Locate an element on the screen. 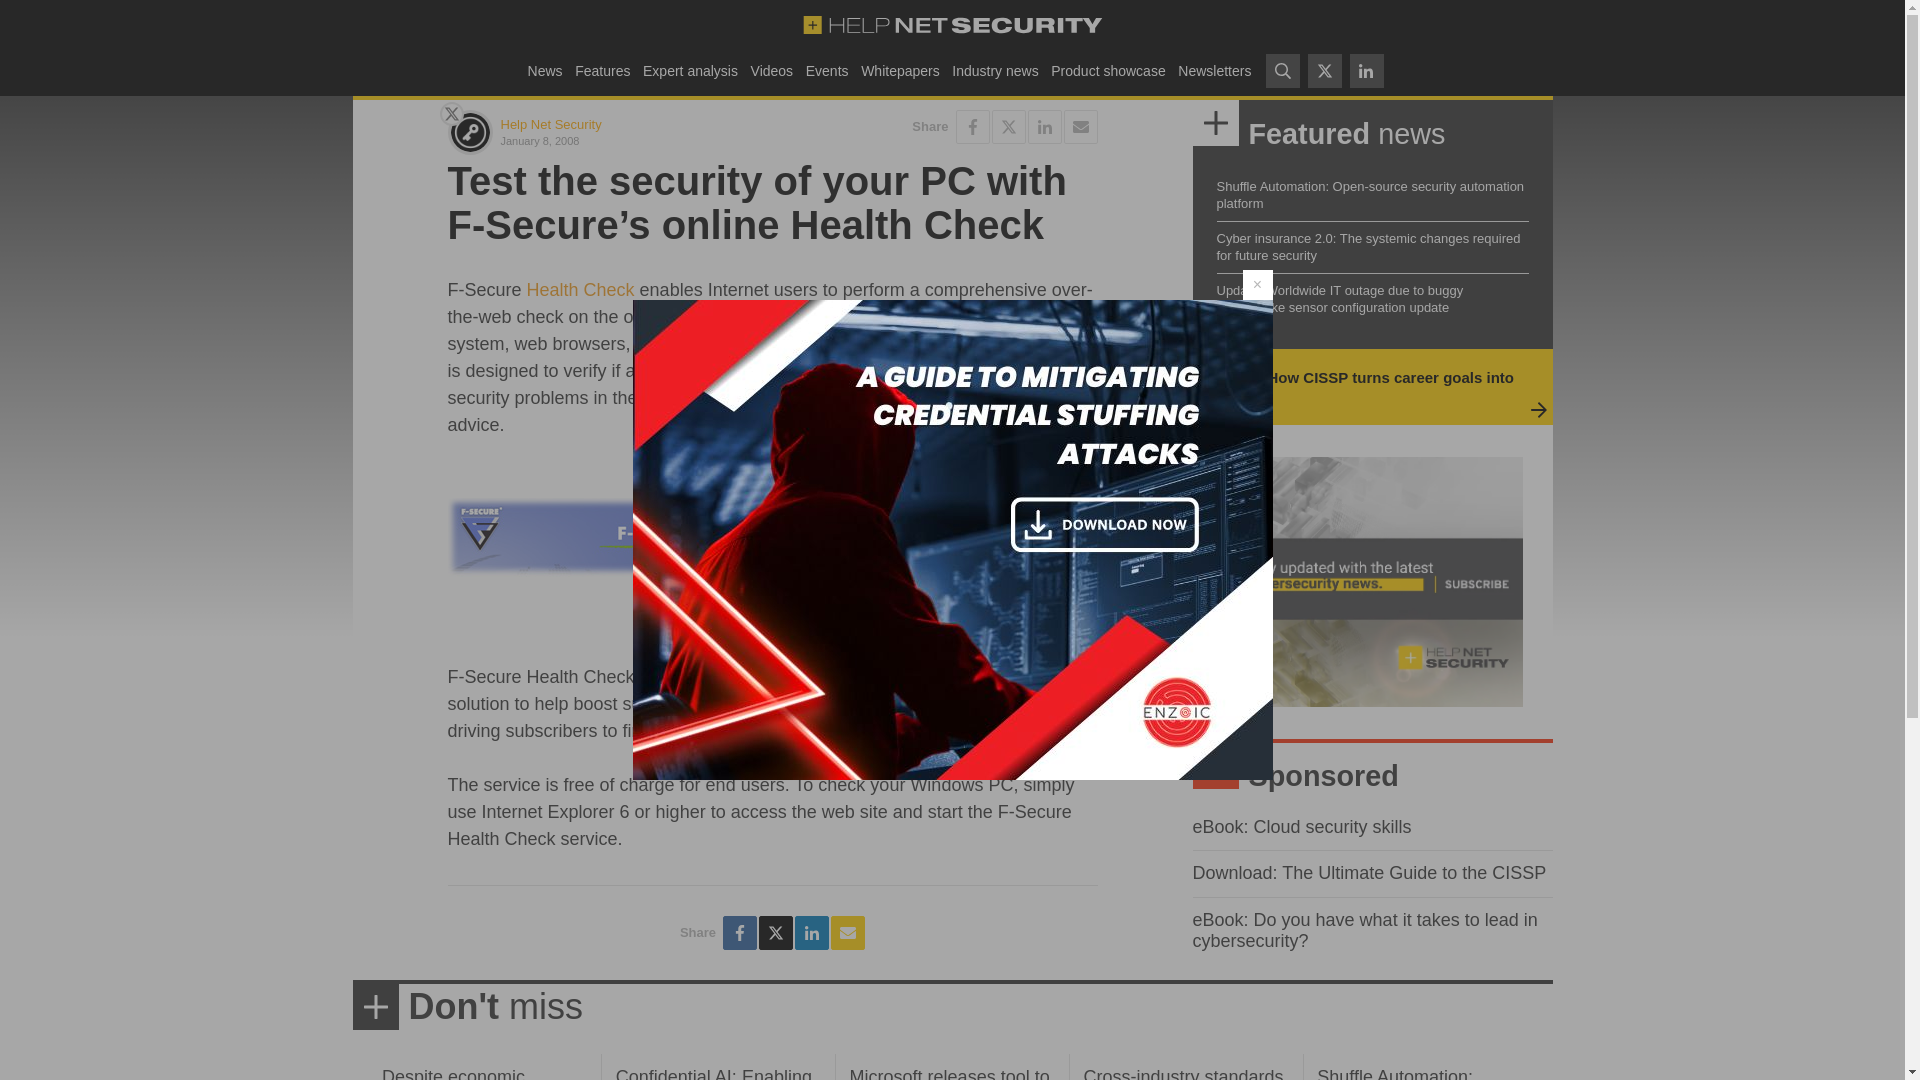 The height and width of the screenshot is (1080, 1920). January 8, 2008 is located at coordinates (632, 140).